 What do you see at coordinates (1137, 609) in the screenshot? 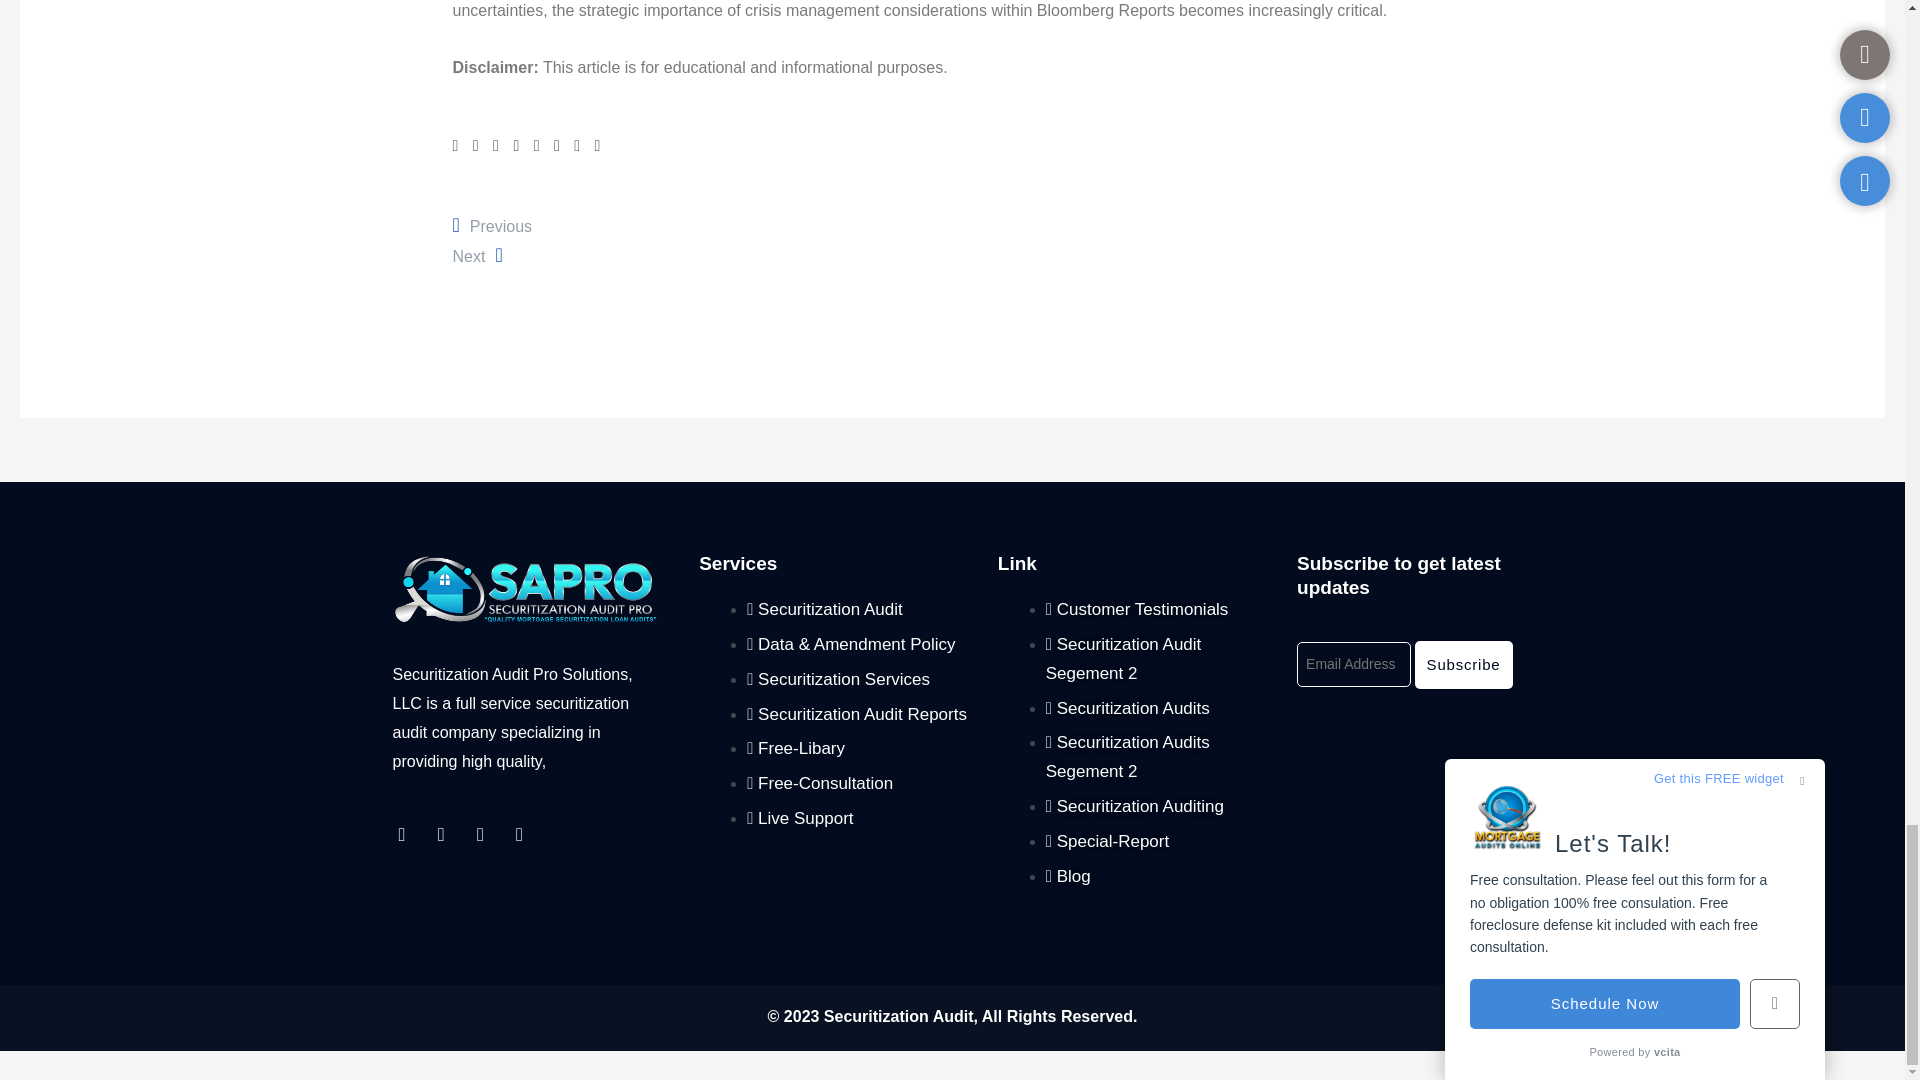
I see `Securitization Auditing` at bounding box center [1137, 609].